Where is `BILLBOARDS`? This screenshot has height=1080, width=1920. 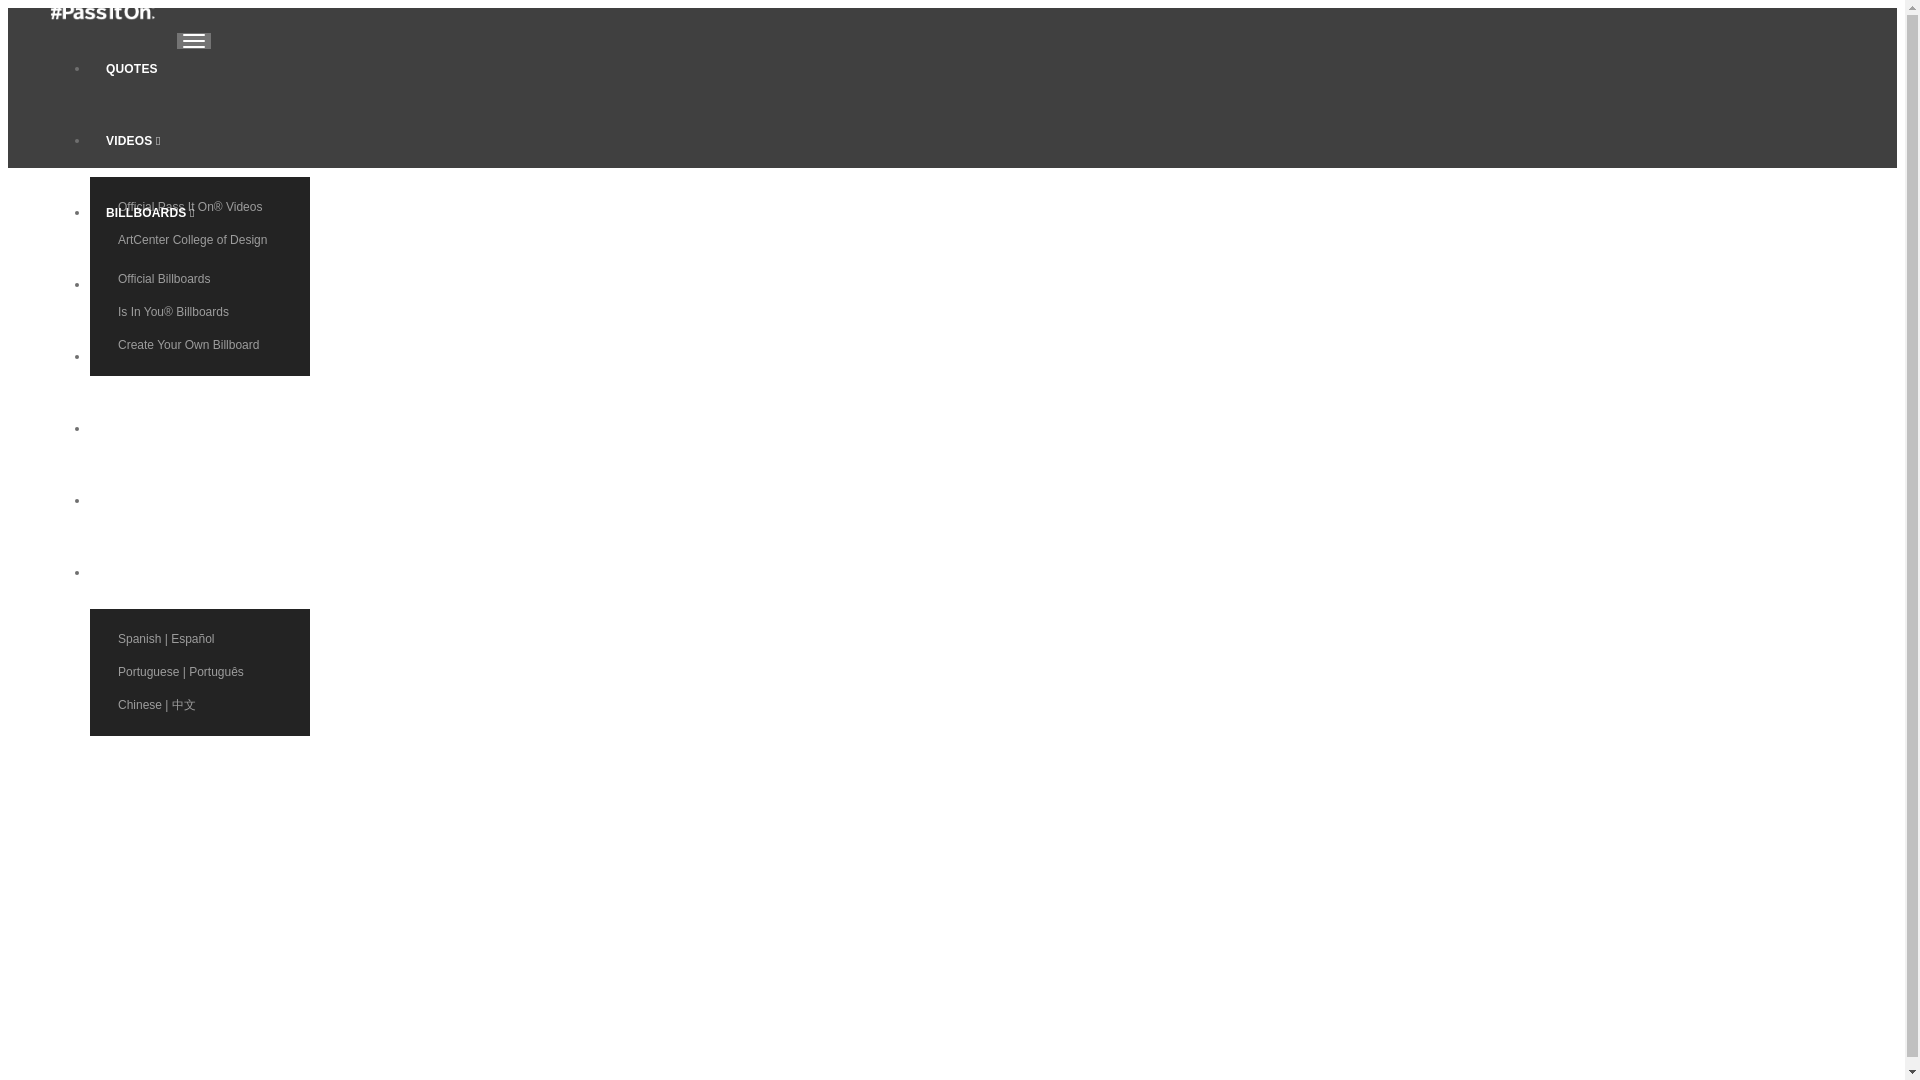 BILLBOARDS is located at coordinates (150, 213).